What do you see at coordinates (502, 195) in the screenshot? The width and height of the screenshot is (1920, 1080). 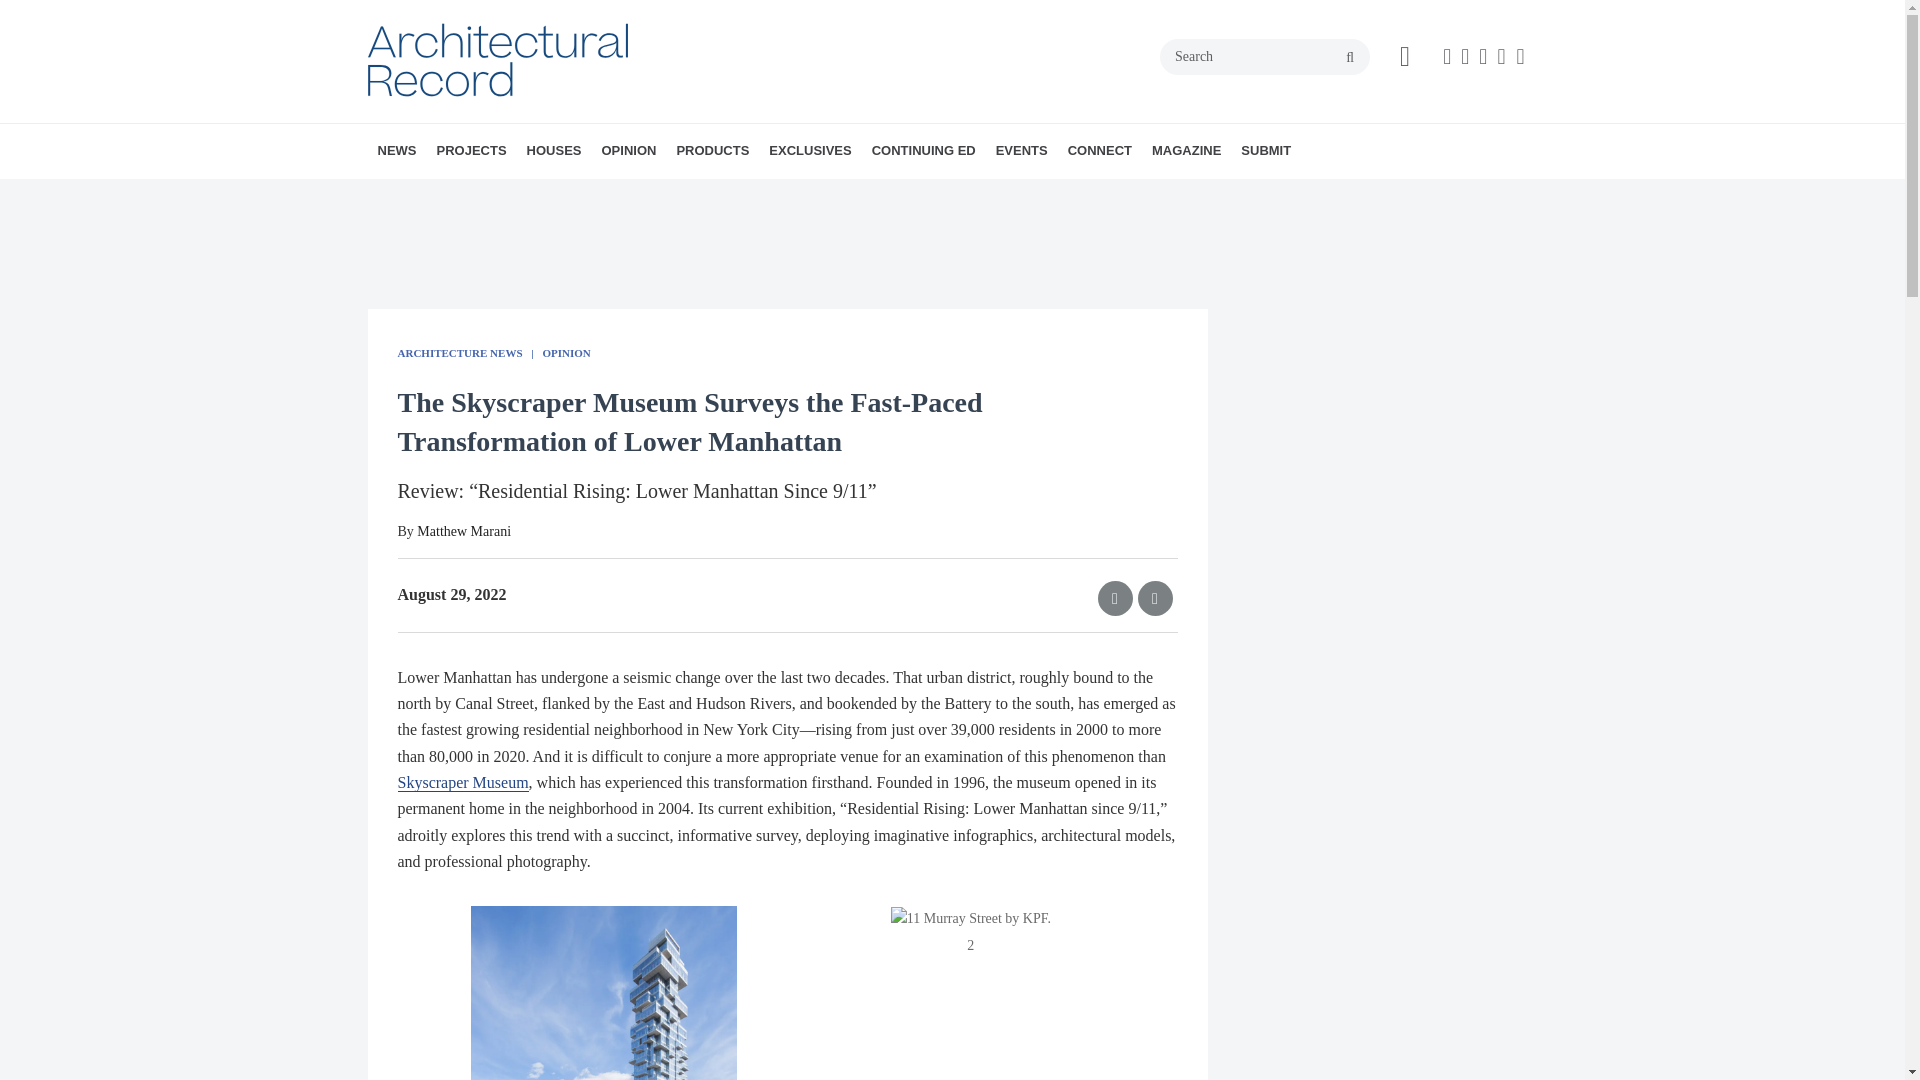 I see `AWARDS` at bounding box center [502, 195].